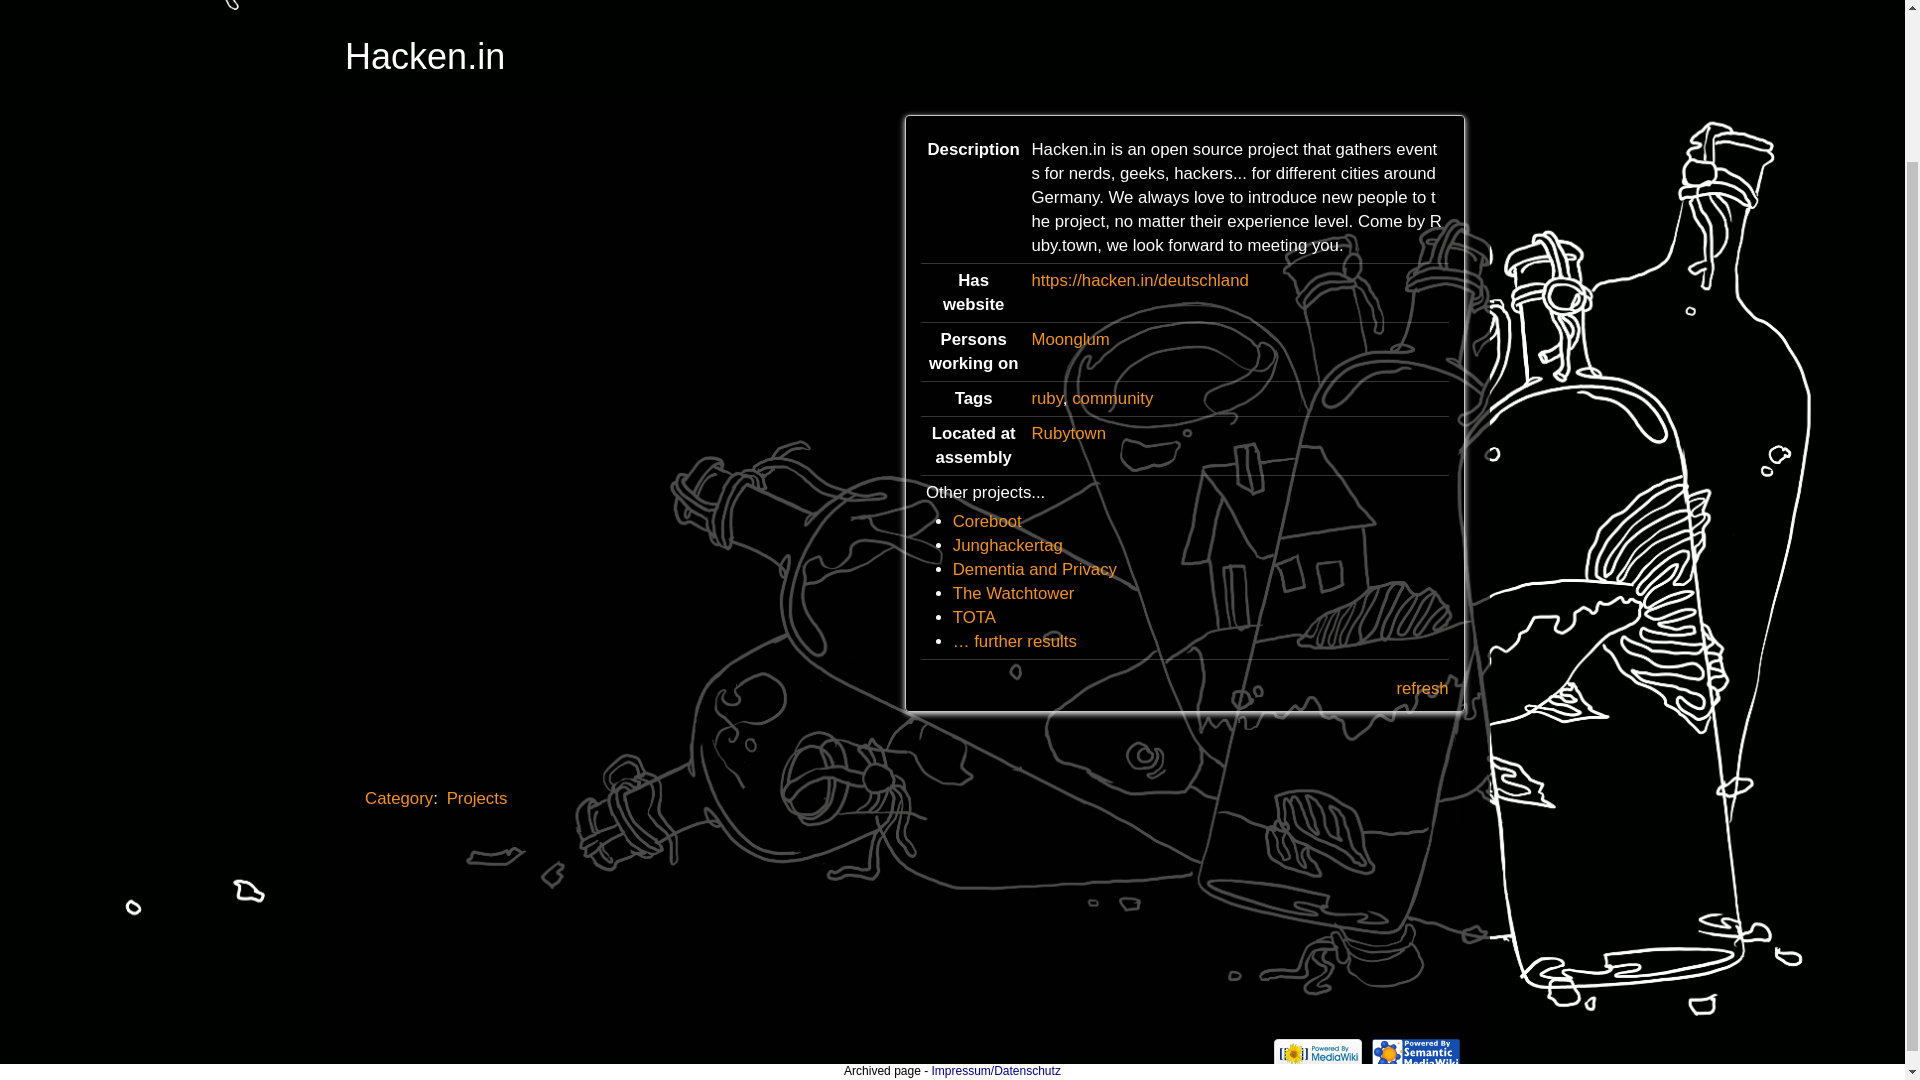 The width and height of the screenshot is (1920, 1080). I want to click on Projects, so click(478, 798).